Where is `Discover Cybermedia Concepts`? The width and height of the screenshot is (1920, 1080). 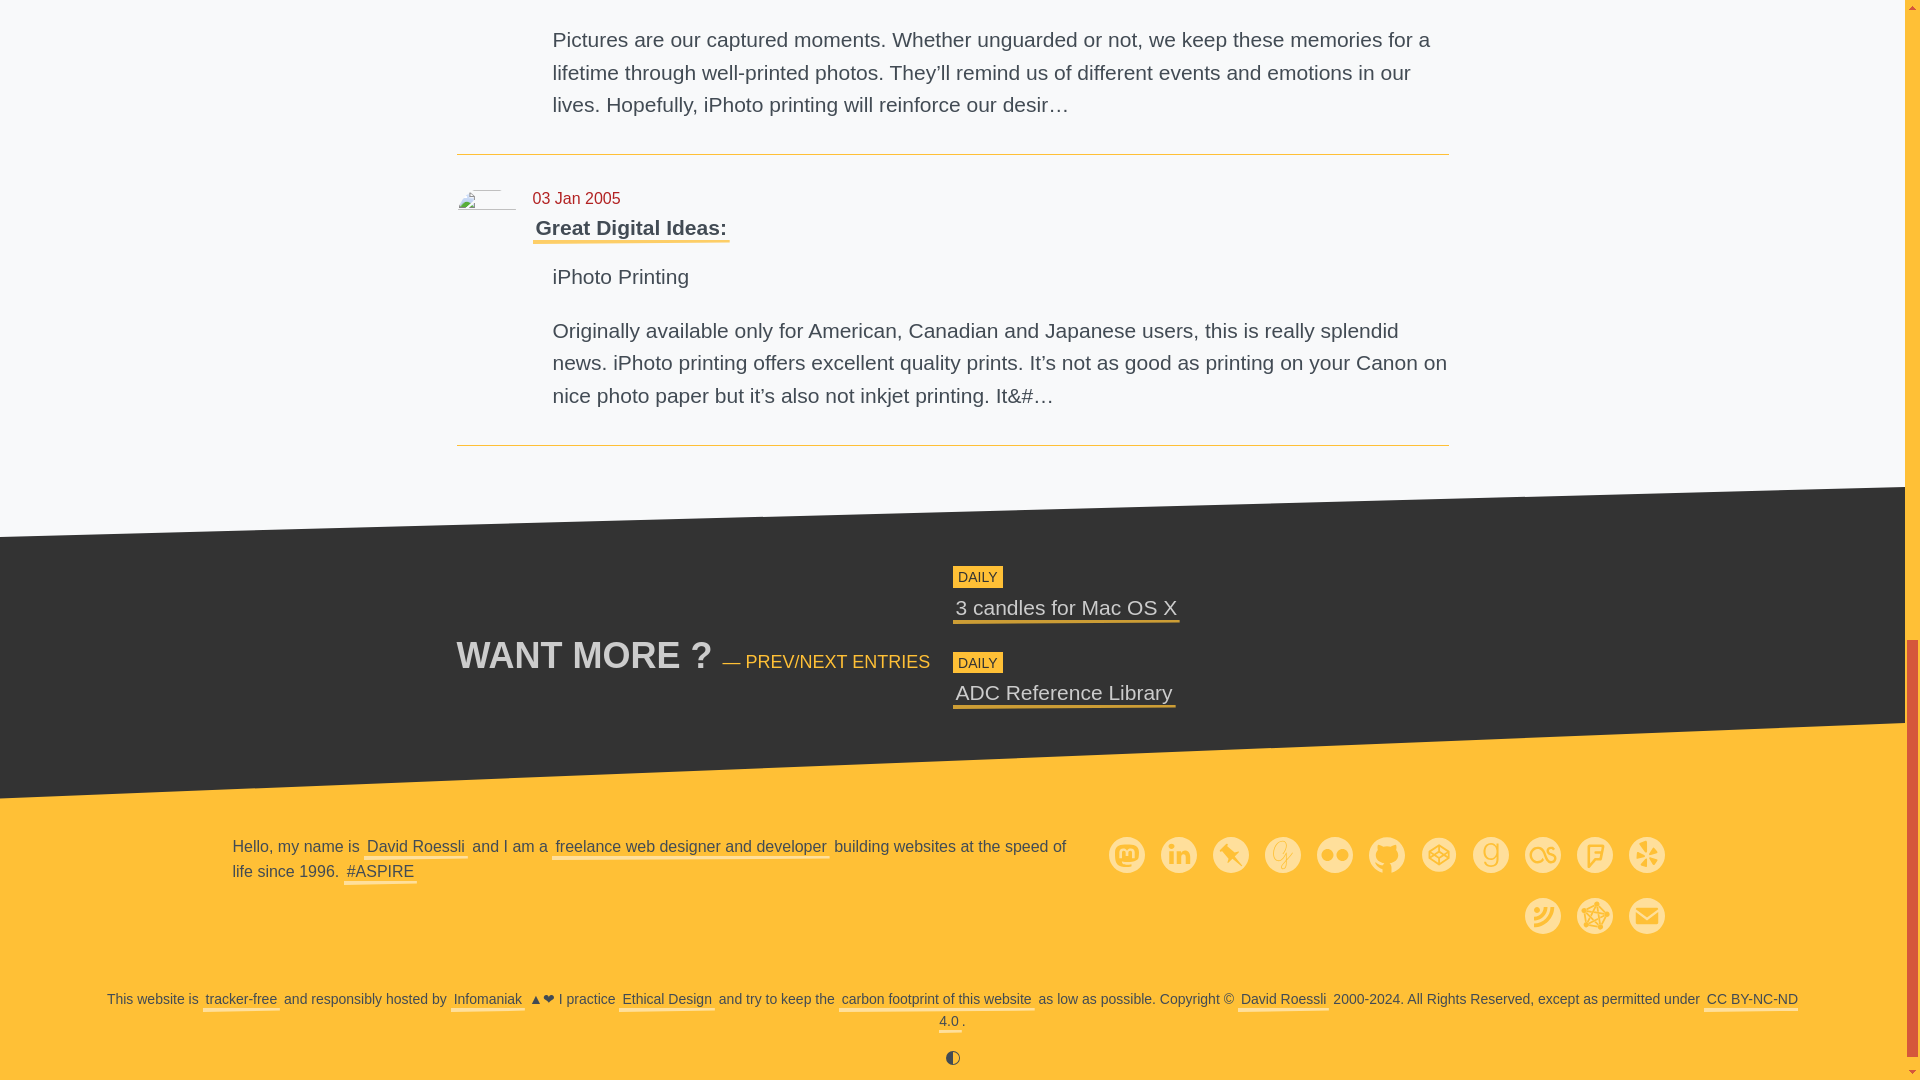
Discover Cybermedia Concepts is located at coordinates (690, 846).